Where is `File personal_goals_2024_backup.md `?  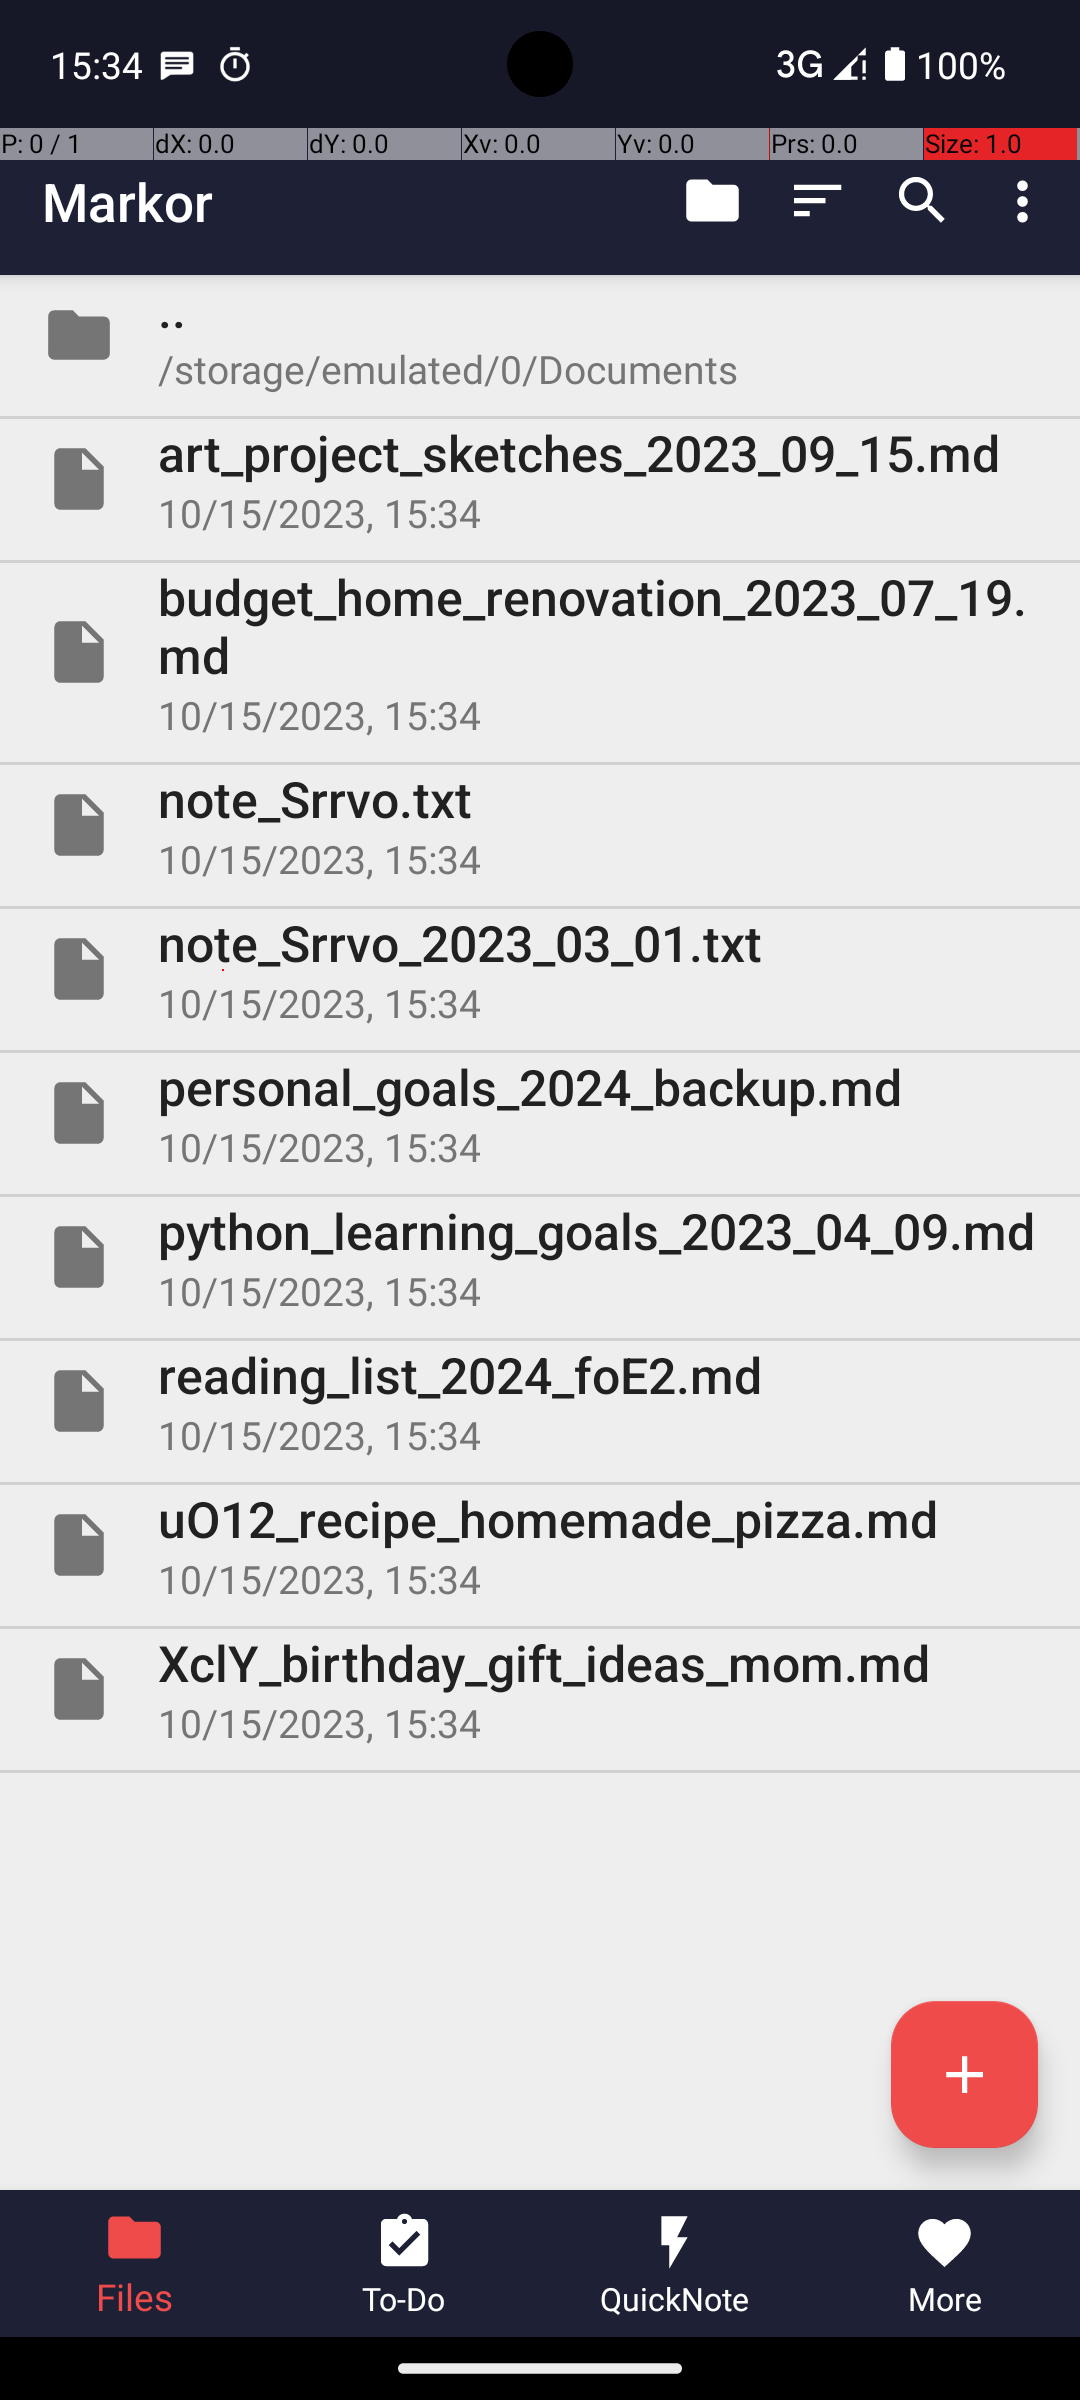
File personal_goals_2024_backup.md  is located at coordinates (540, 1113).